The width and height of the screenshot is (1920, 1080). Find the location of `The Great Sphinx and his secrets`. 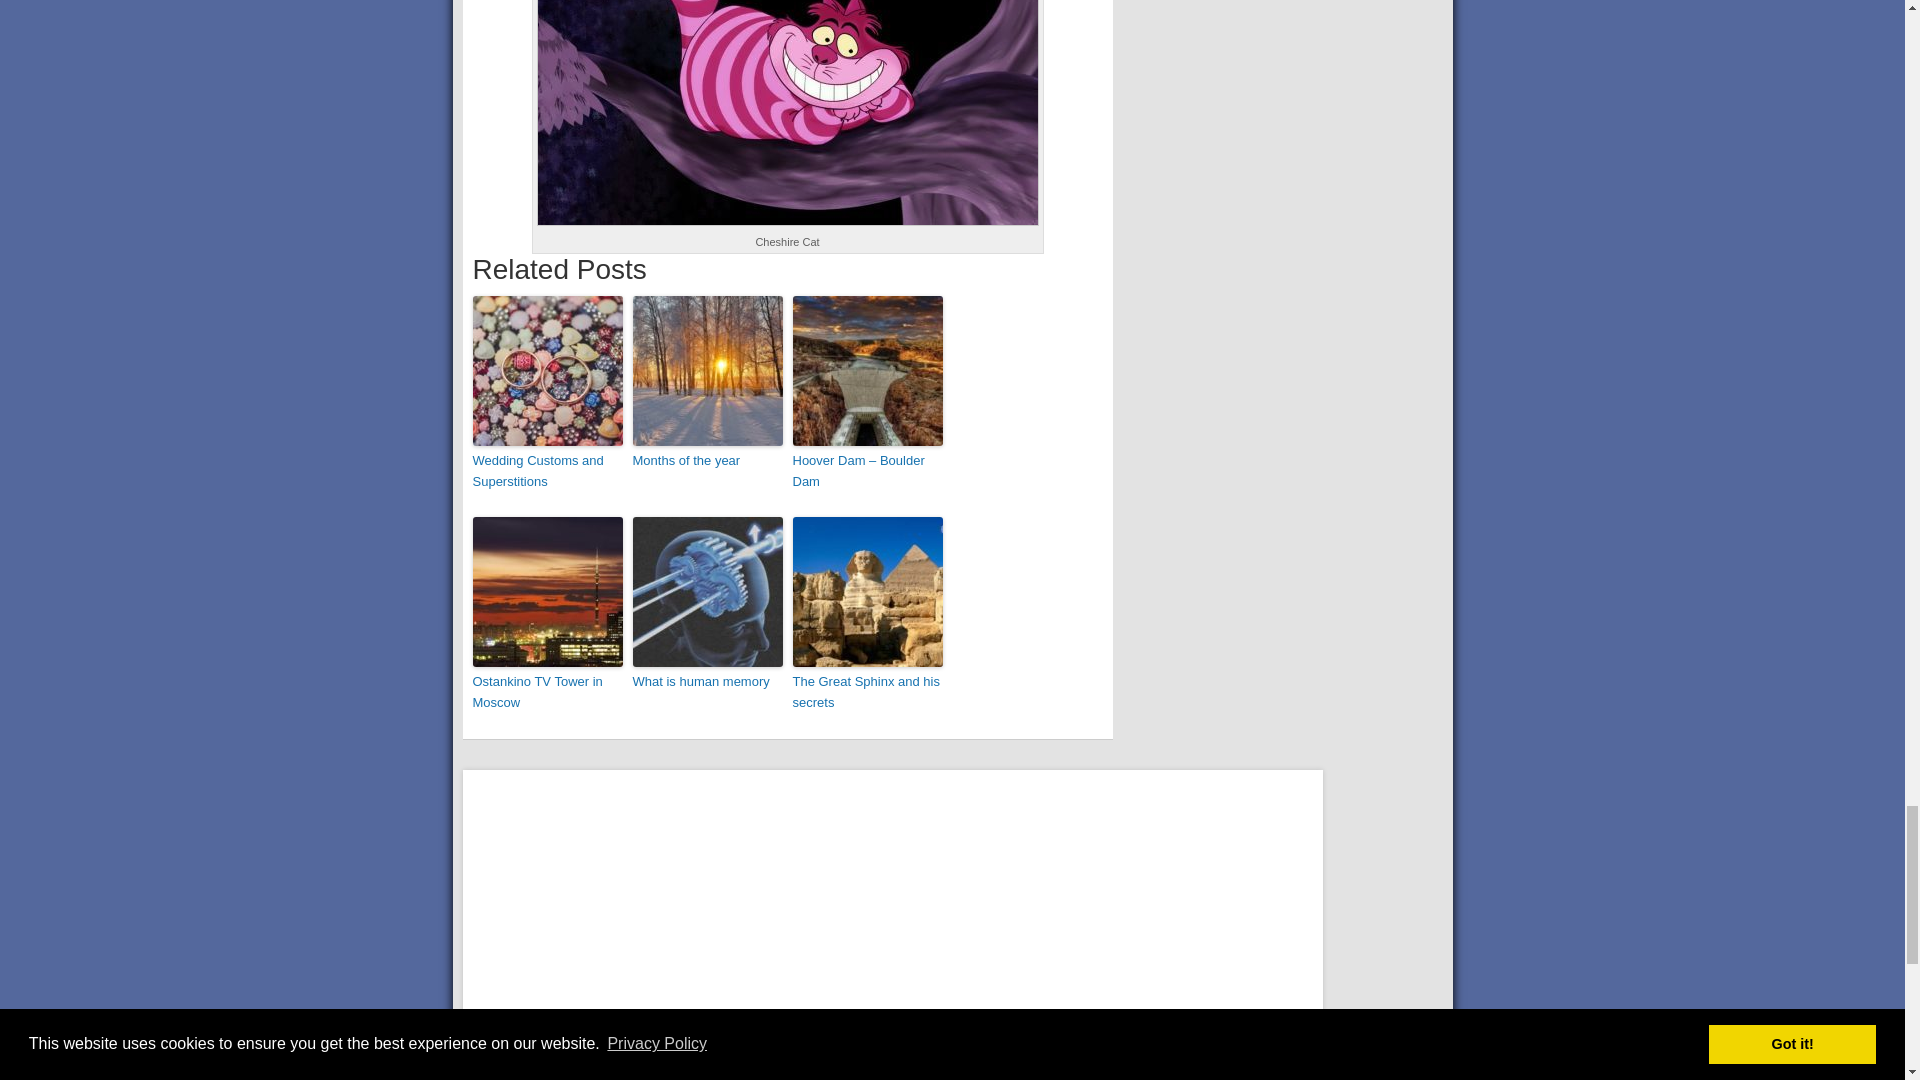

The Great Sphinx and his secrets is located at coordinates (866, 692).